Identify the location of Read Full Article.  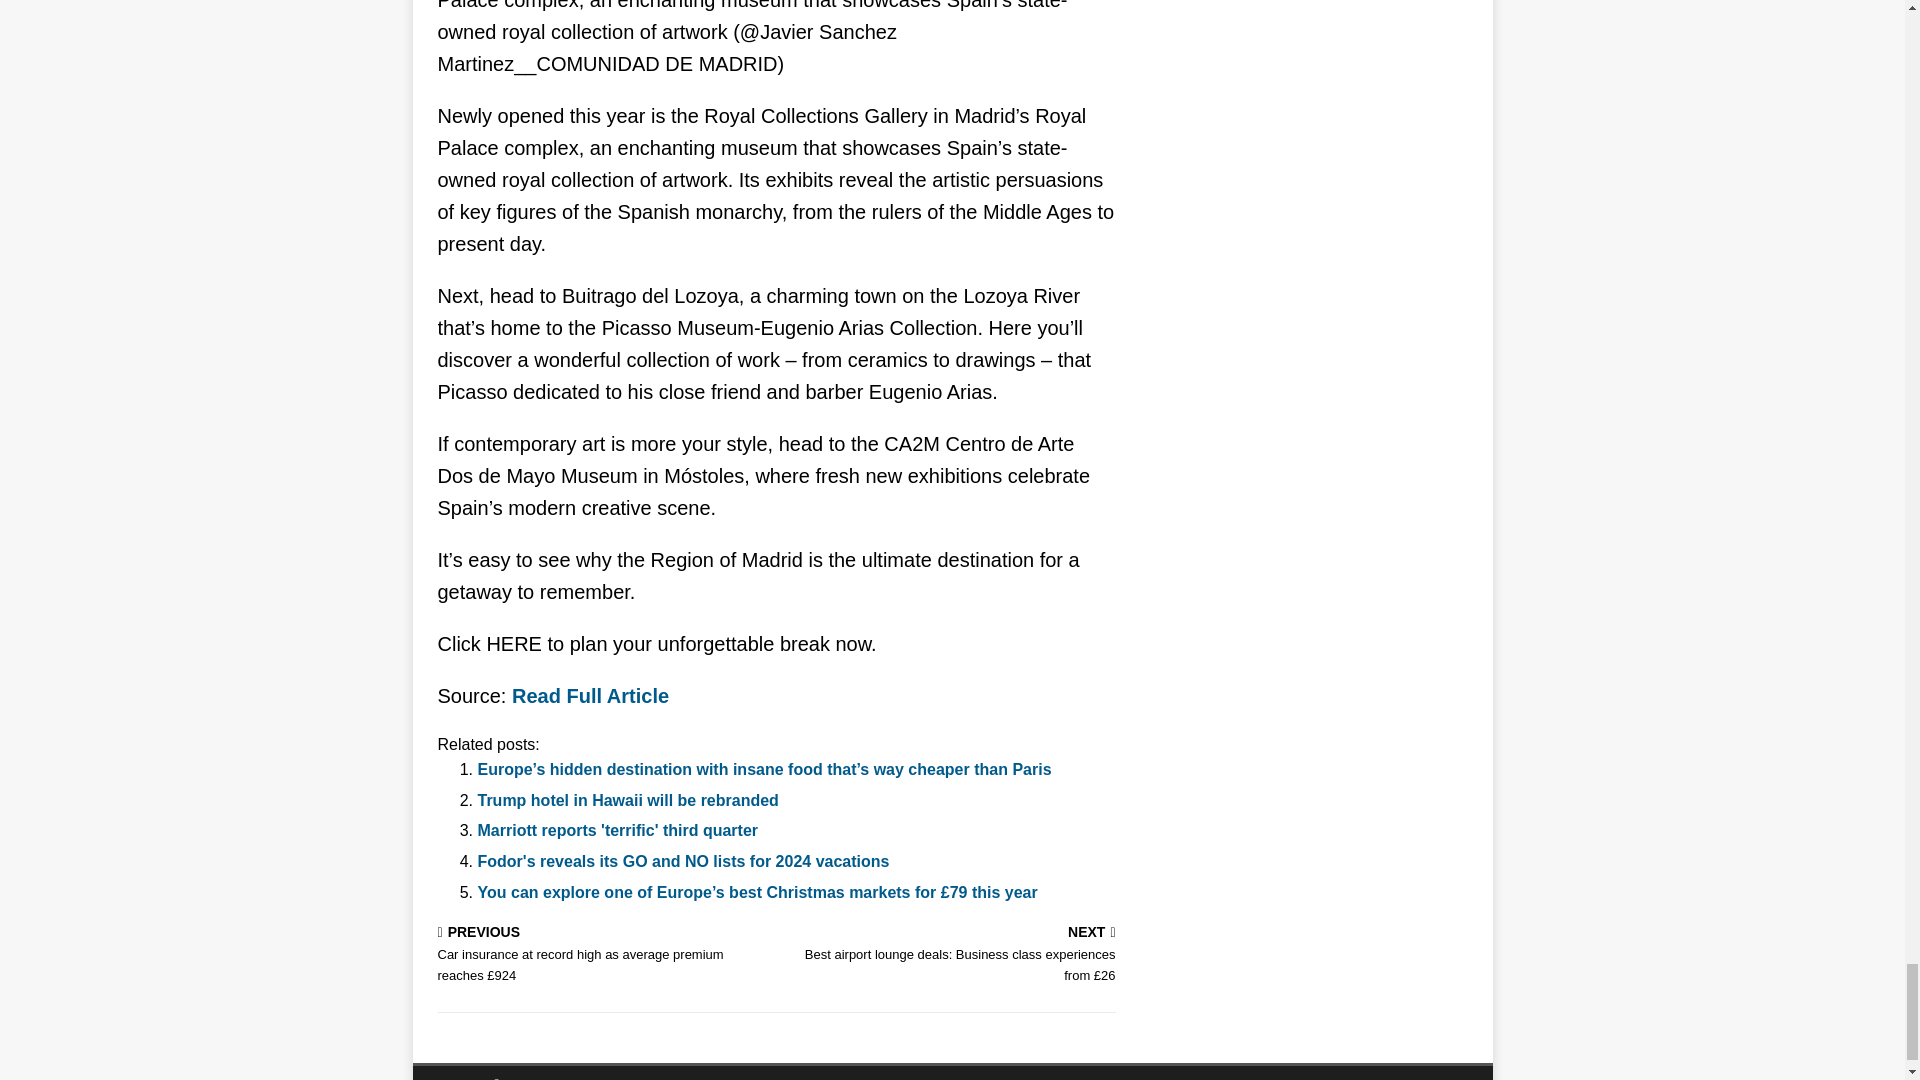
(590, 696).